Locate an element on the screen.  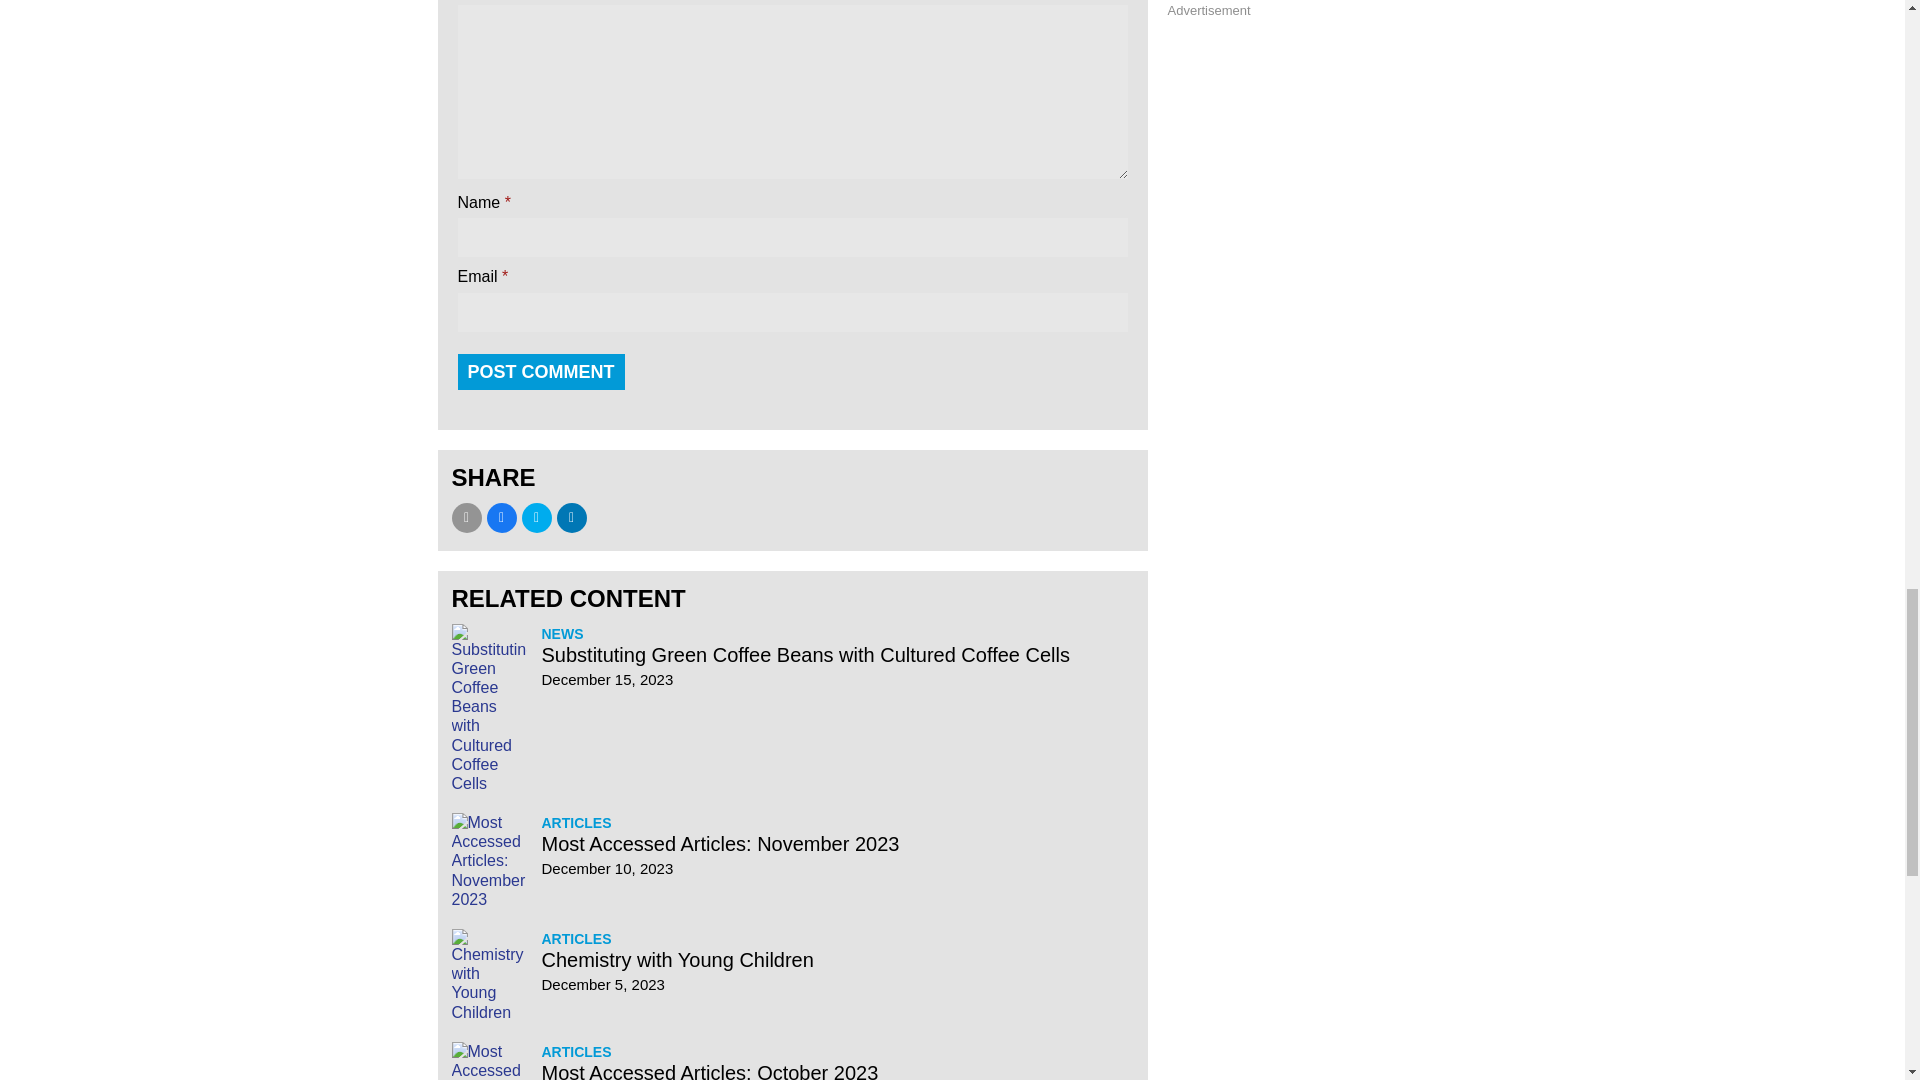
Post Comment is located at coordinates (542, 372).